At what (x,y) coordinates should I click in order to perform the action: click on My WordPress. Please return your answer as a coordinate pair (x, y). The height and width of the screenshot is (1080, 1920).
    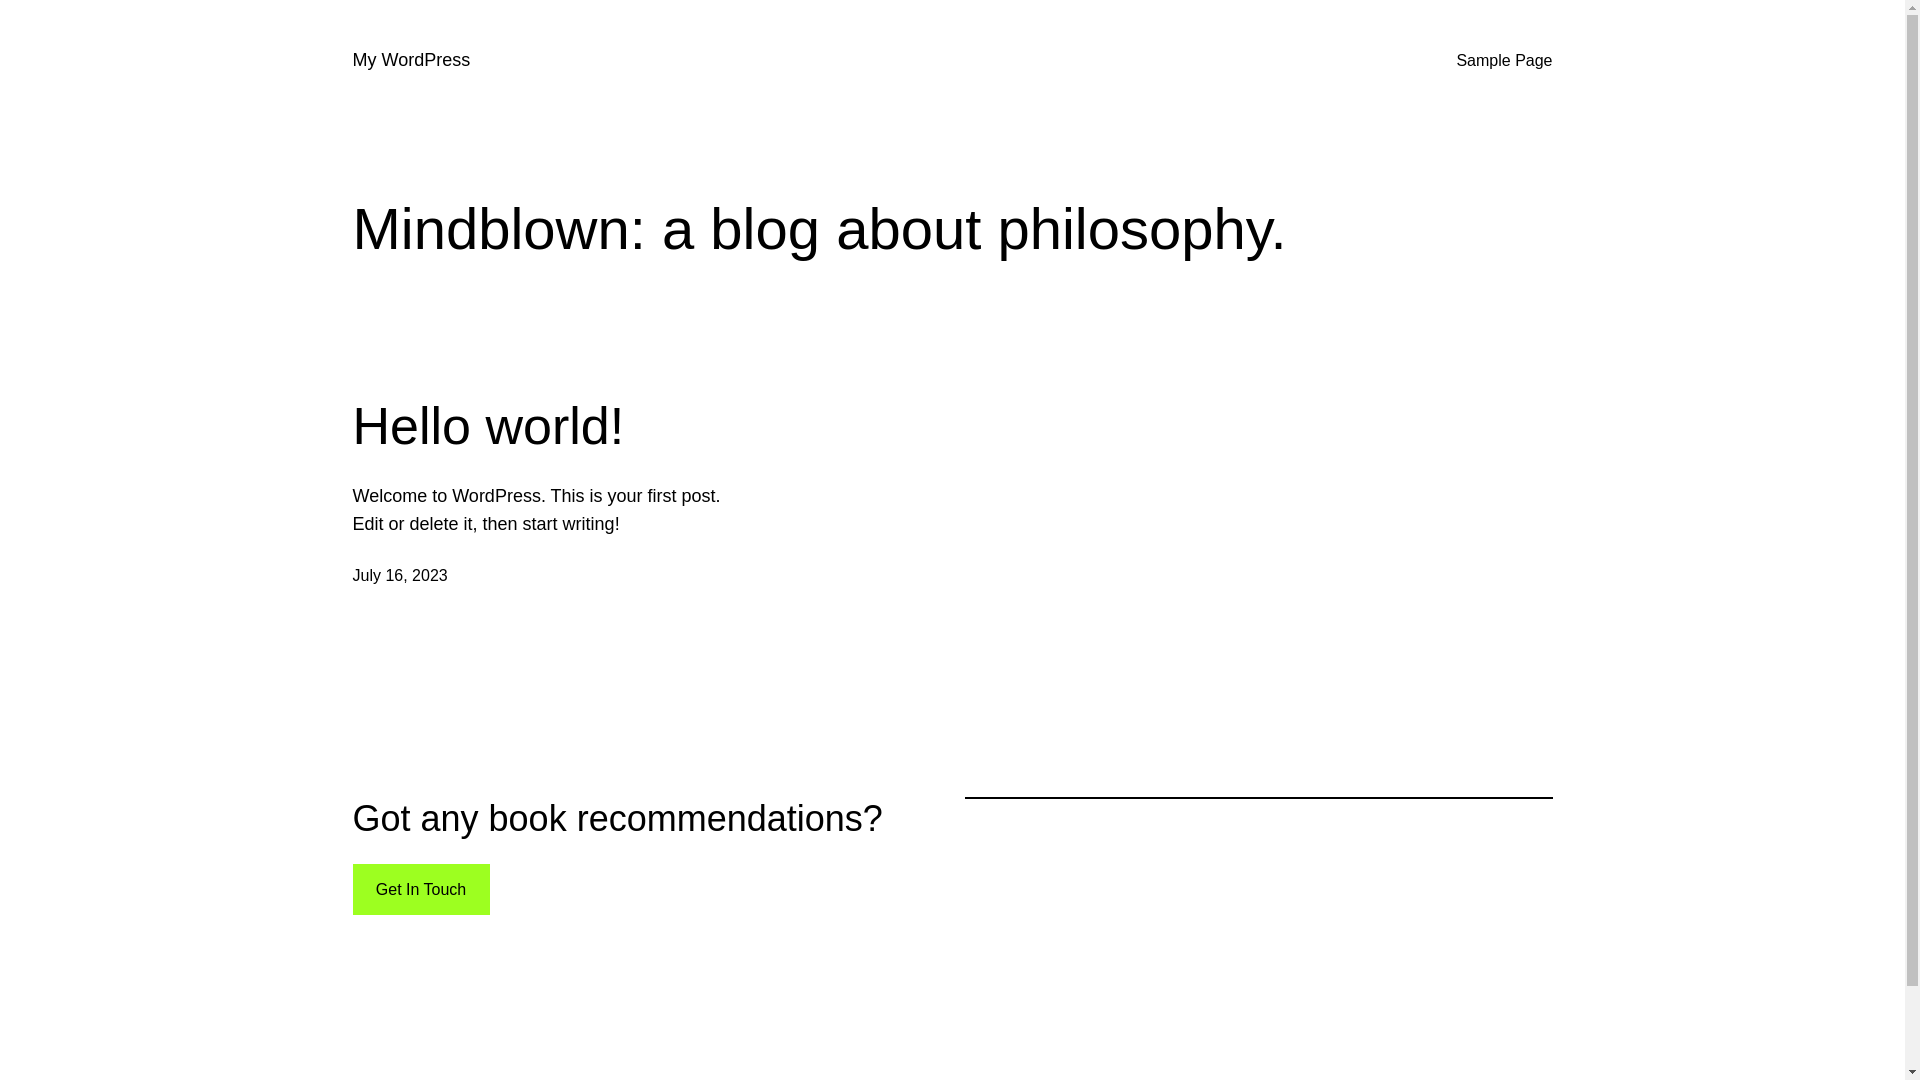
    Looking at the image, I should click on (411, 60).